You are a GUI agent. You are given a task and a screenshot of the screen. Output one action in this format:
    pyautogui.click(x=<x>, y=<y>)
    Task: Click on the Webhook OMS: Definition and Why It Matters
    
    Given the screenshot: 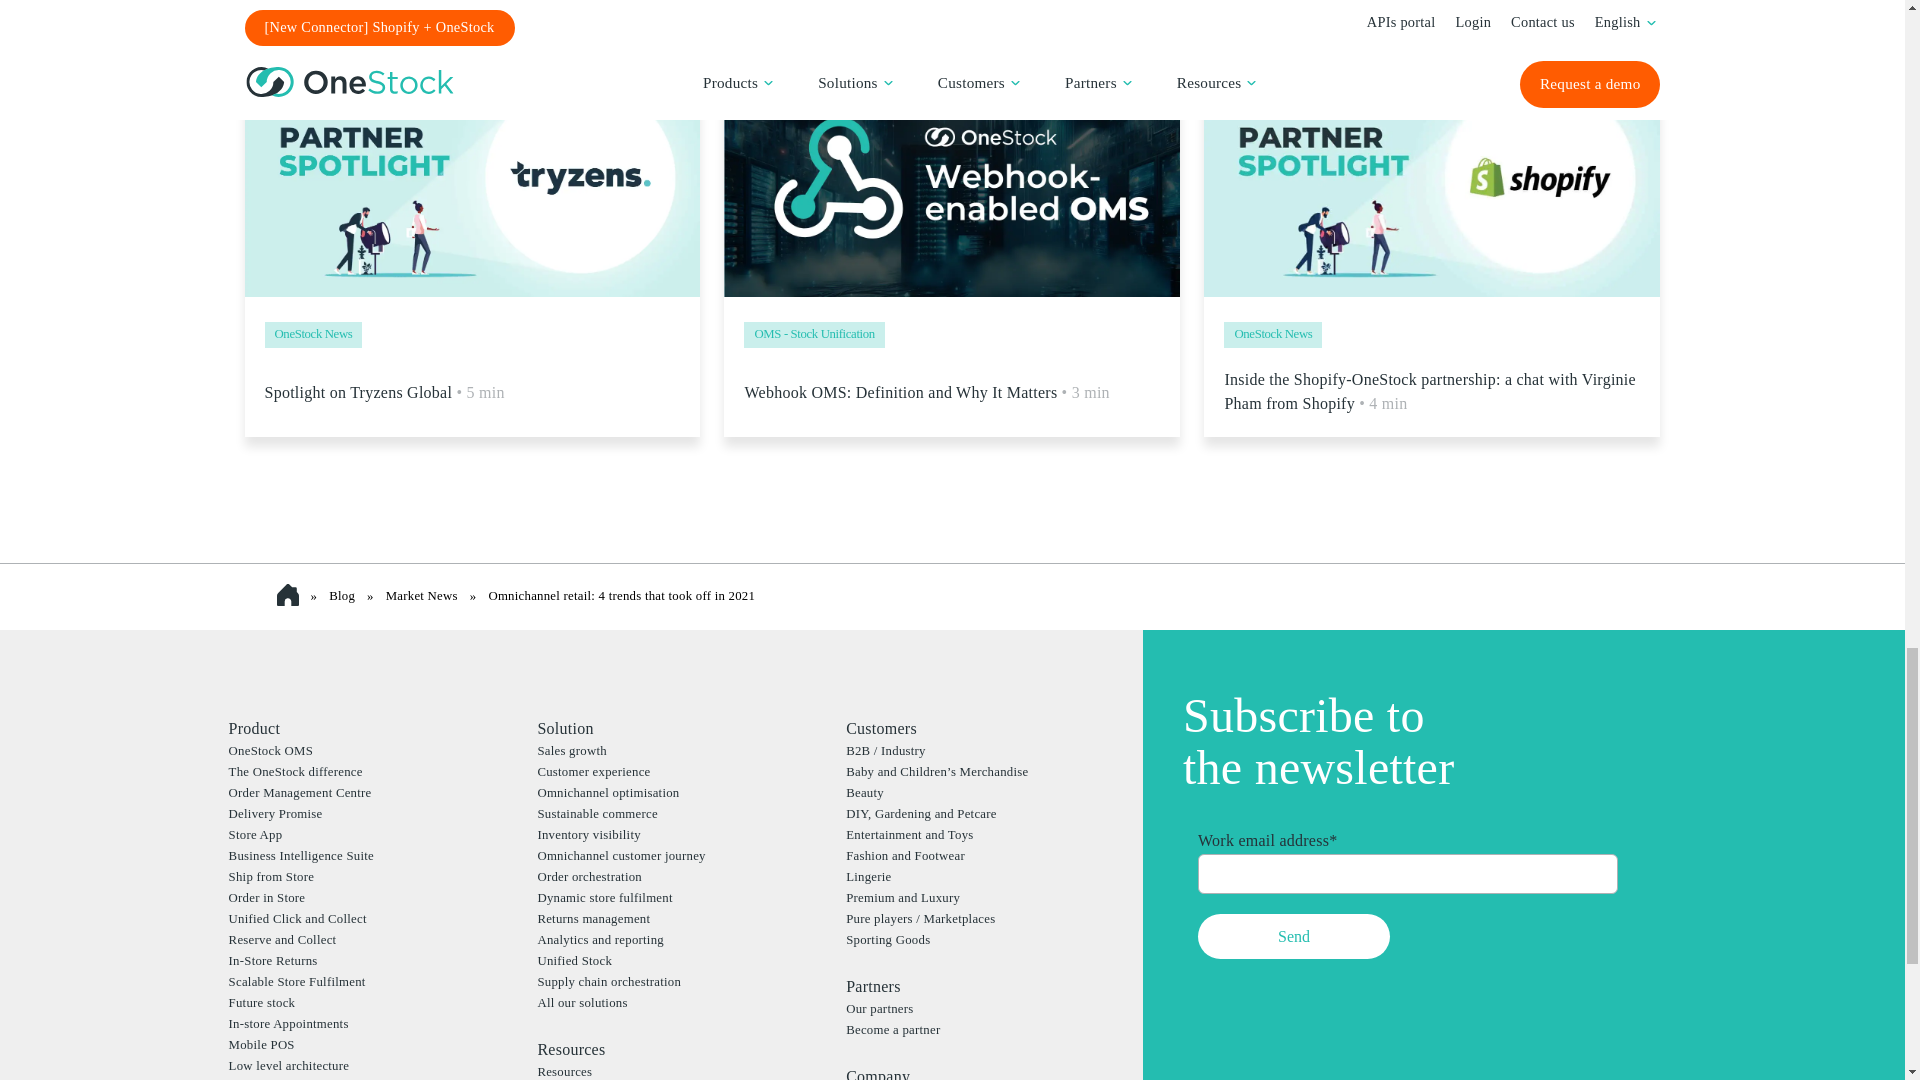 What is the action you would take?
    pyautogui.click(x=926, y=393)
    